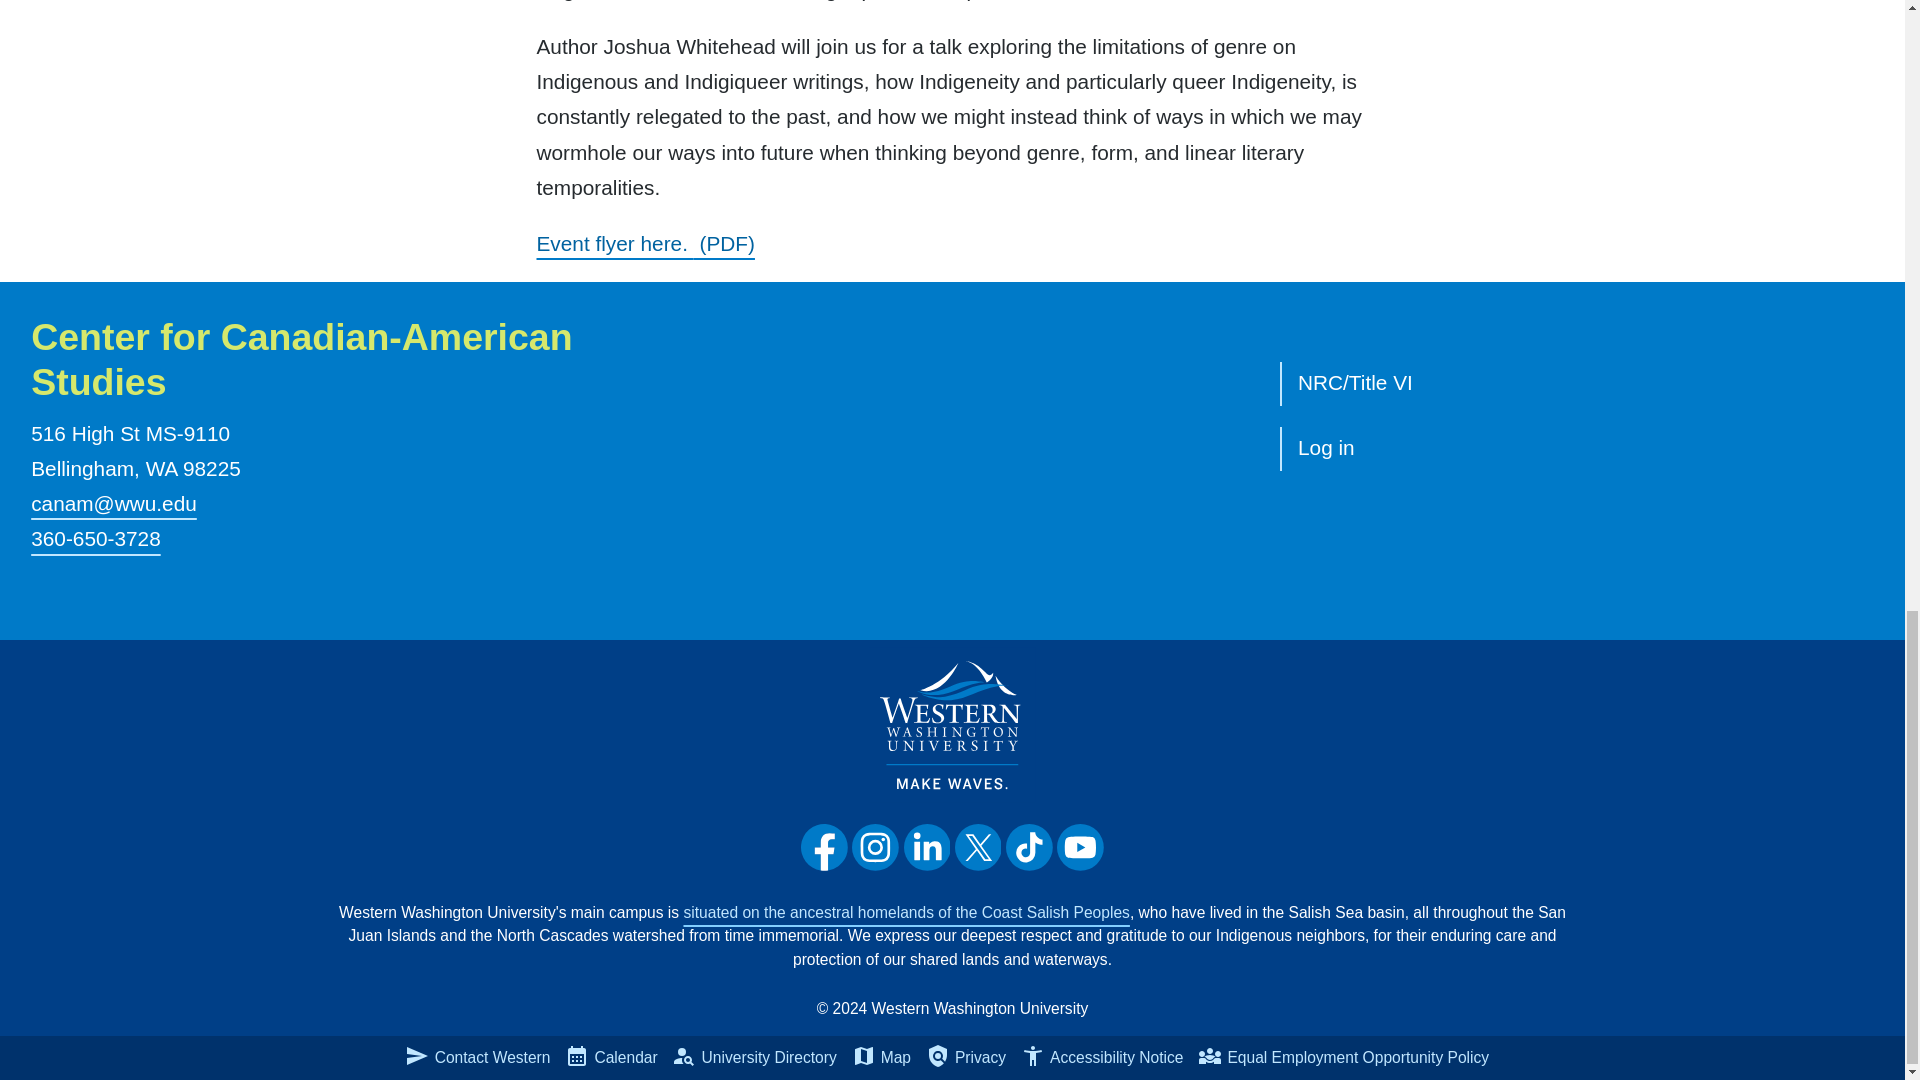  I want to click on Event flyer here. , so click(644, 244).